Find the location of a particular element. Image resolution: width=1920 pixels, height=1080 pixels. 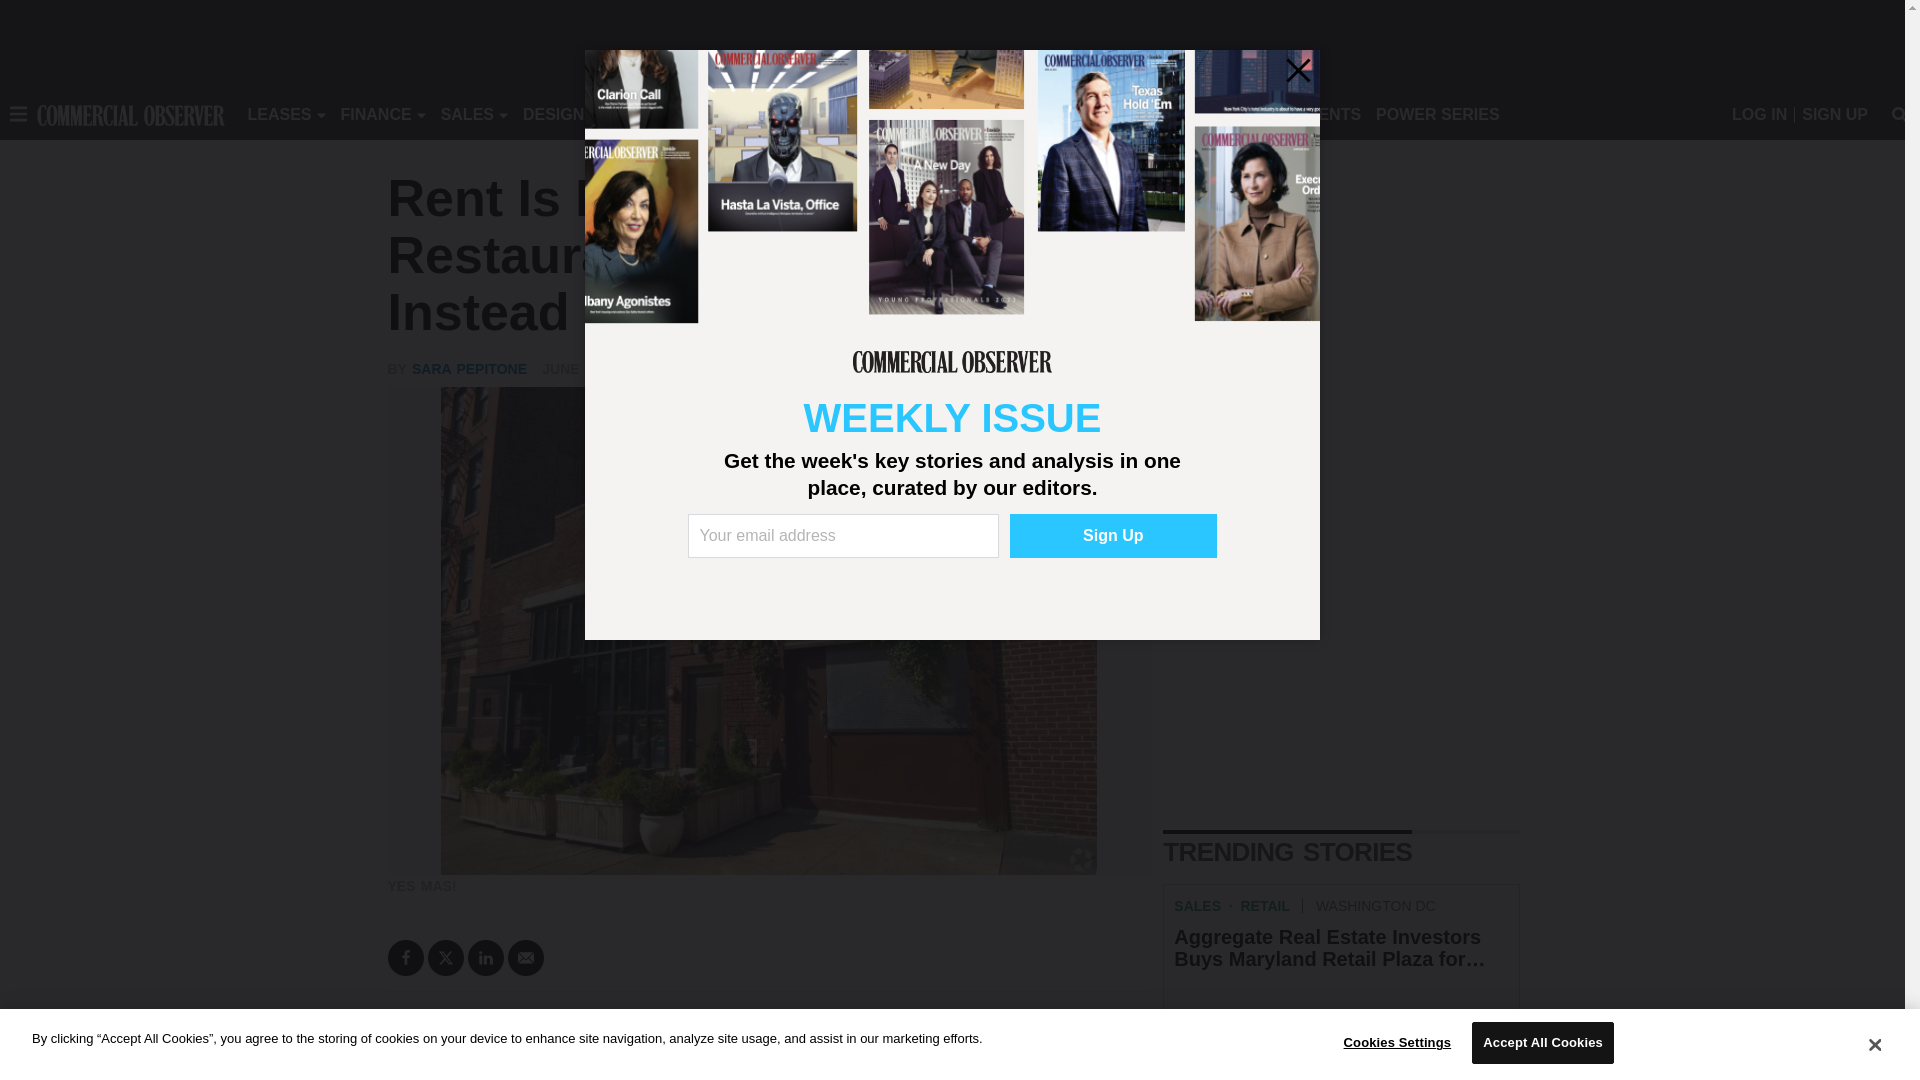

Send email is located at coordinates (526, 958).